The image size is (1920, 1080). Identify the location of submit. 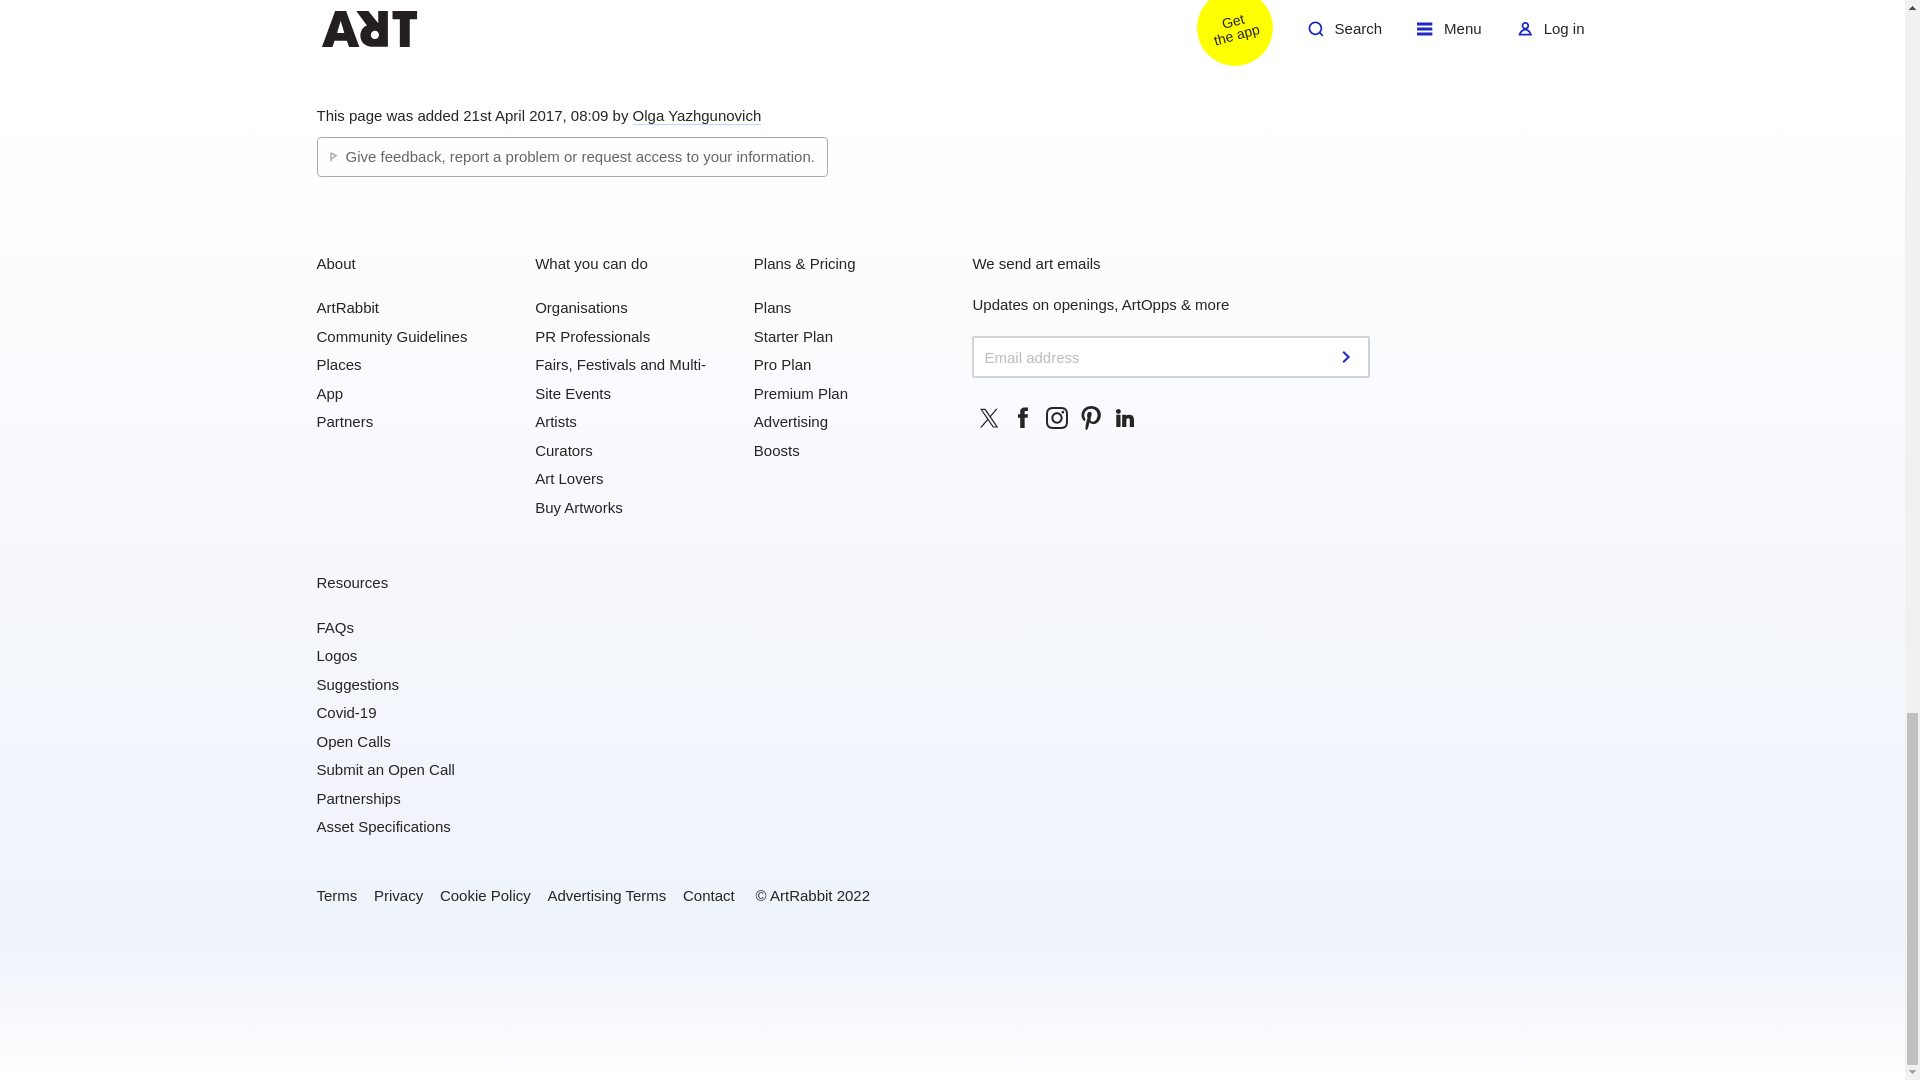
(1348, 356).